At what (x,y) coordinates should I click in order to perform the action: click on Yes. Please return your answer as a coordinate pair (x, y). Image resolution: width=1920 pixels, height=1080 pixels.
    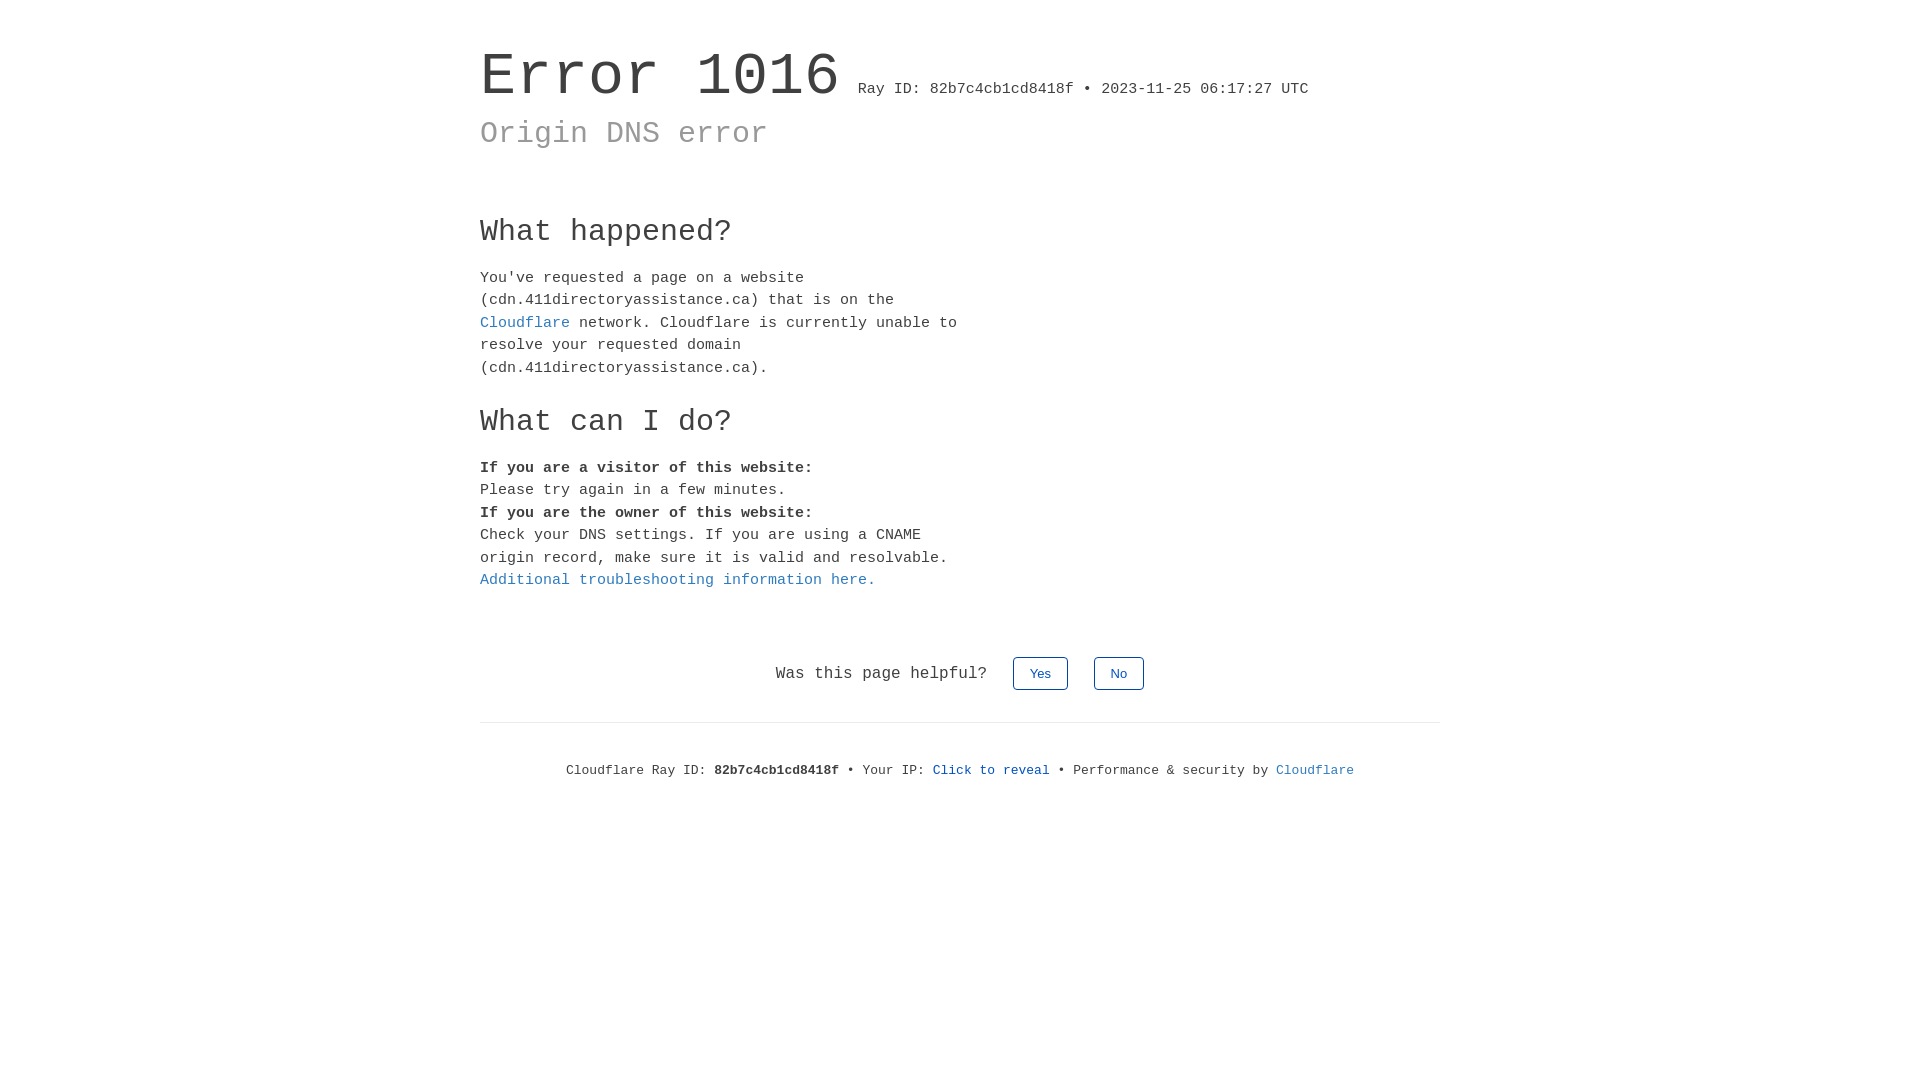
    Looking at the image, I should click on (1040, 672).